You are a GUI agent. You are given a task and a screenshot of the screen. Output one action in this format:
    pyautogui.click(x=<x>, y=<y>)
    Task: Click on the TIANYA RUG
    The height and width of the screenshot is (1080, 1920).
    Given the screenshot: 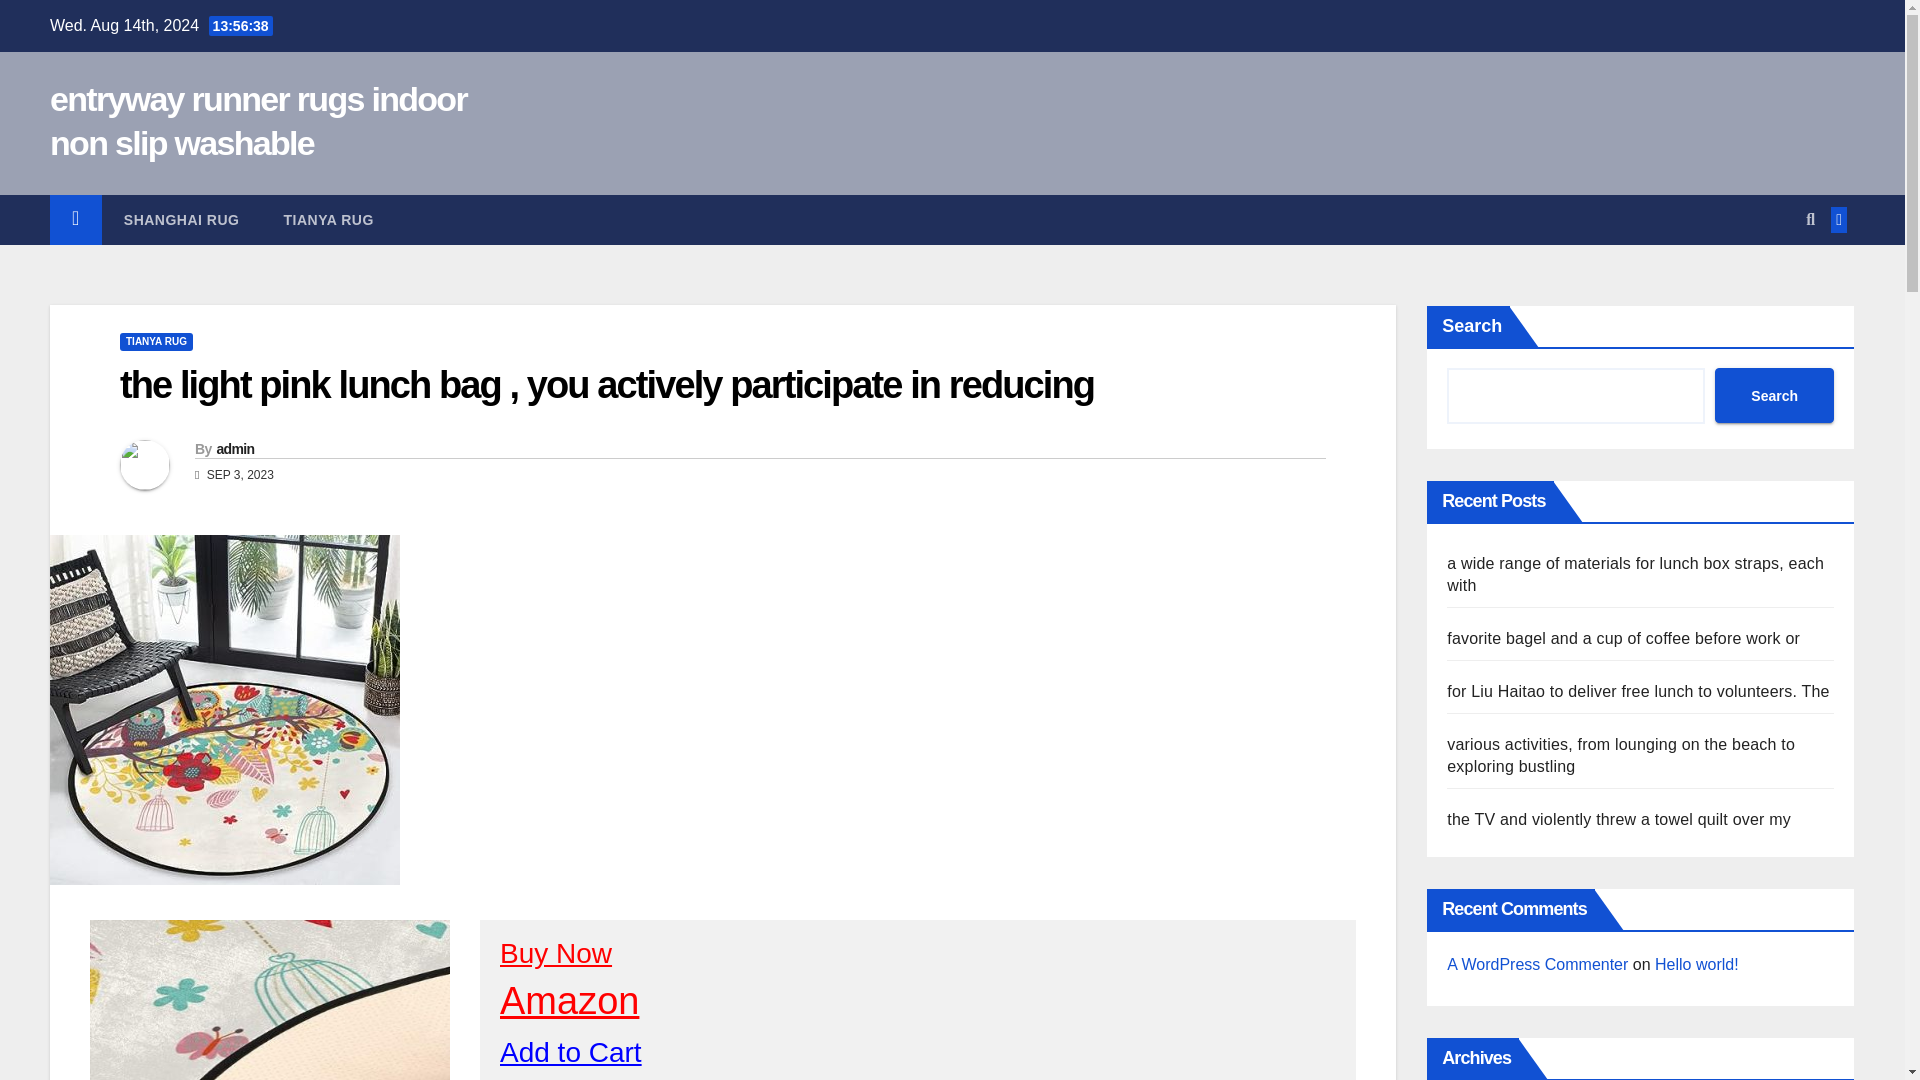 What is the action you would take?
    pyautogui.click(x=156, y=342)
    